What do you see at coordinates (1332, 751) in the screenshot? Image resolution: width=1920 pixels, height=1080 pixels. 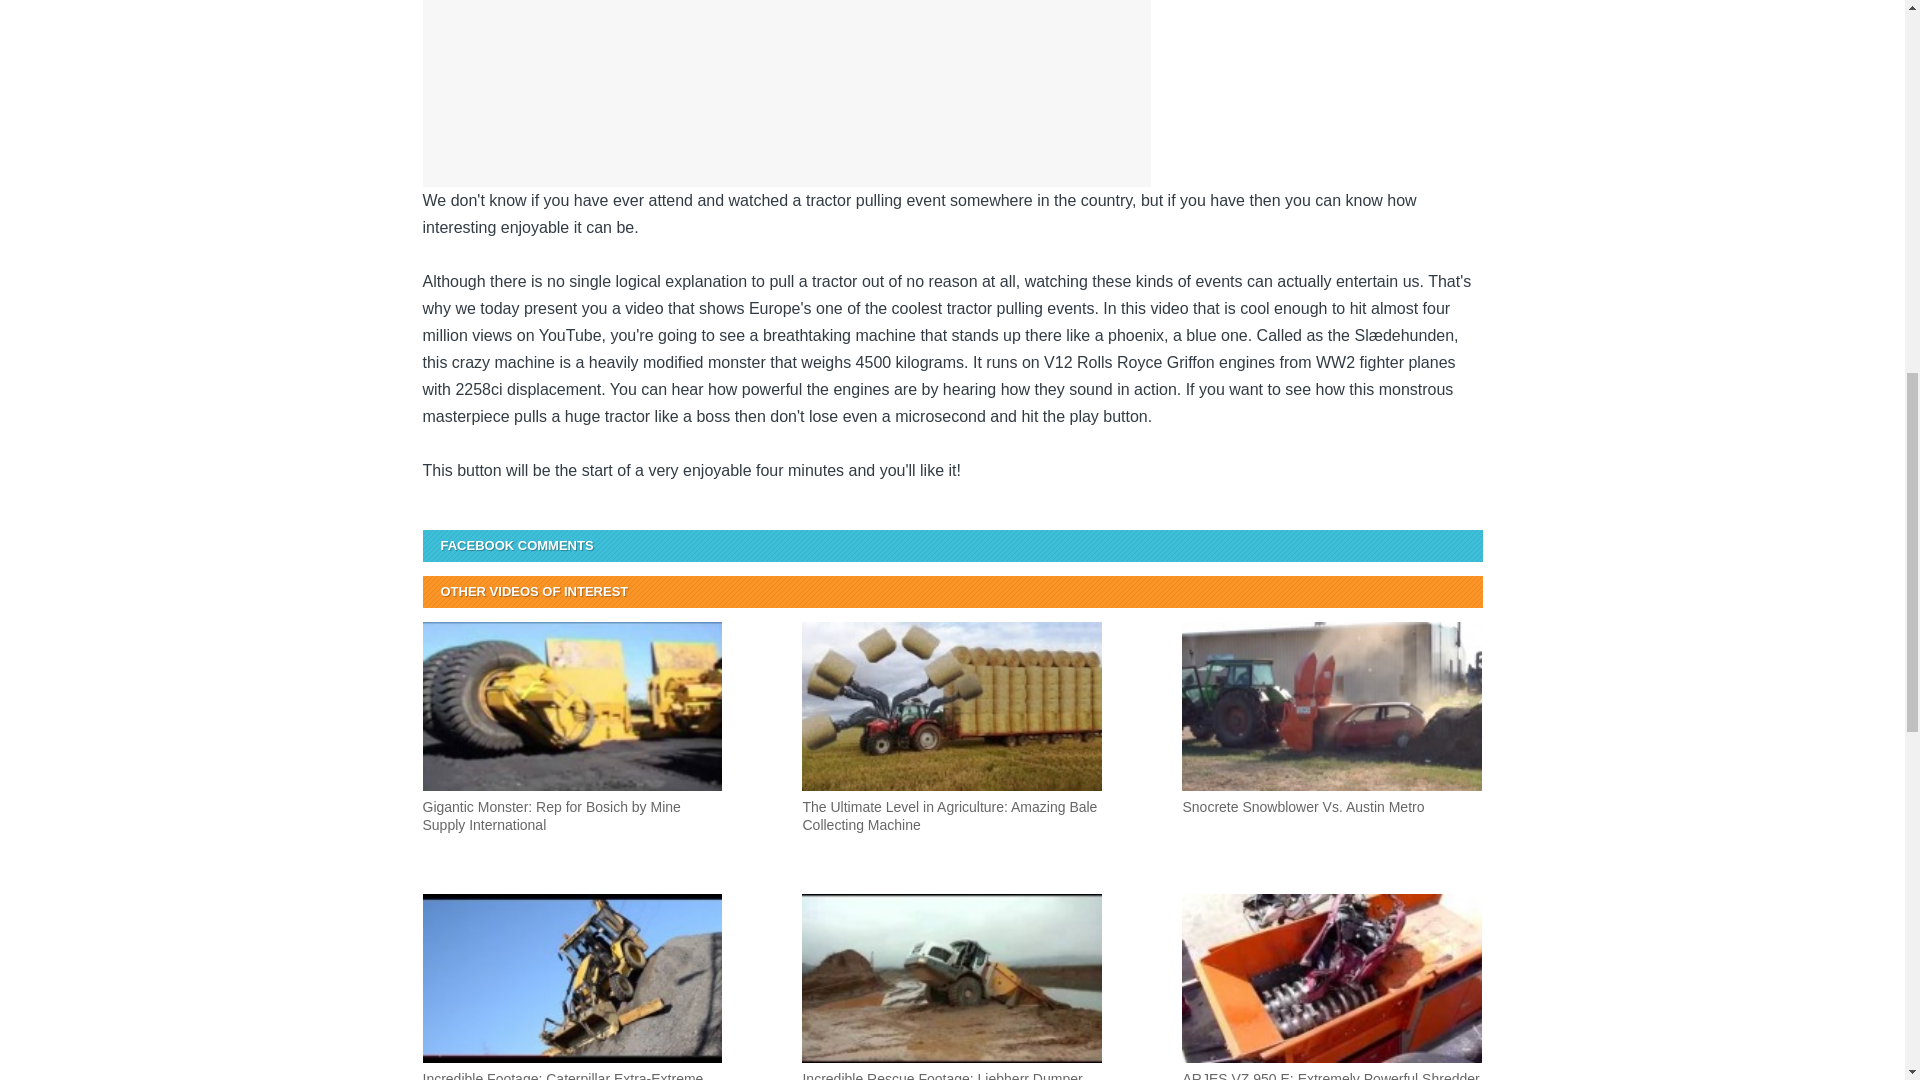 I see `Snocrete Snowblower Vs. Austin Metro` at bounding box center [1332, 751].